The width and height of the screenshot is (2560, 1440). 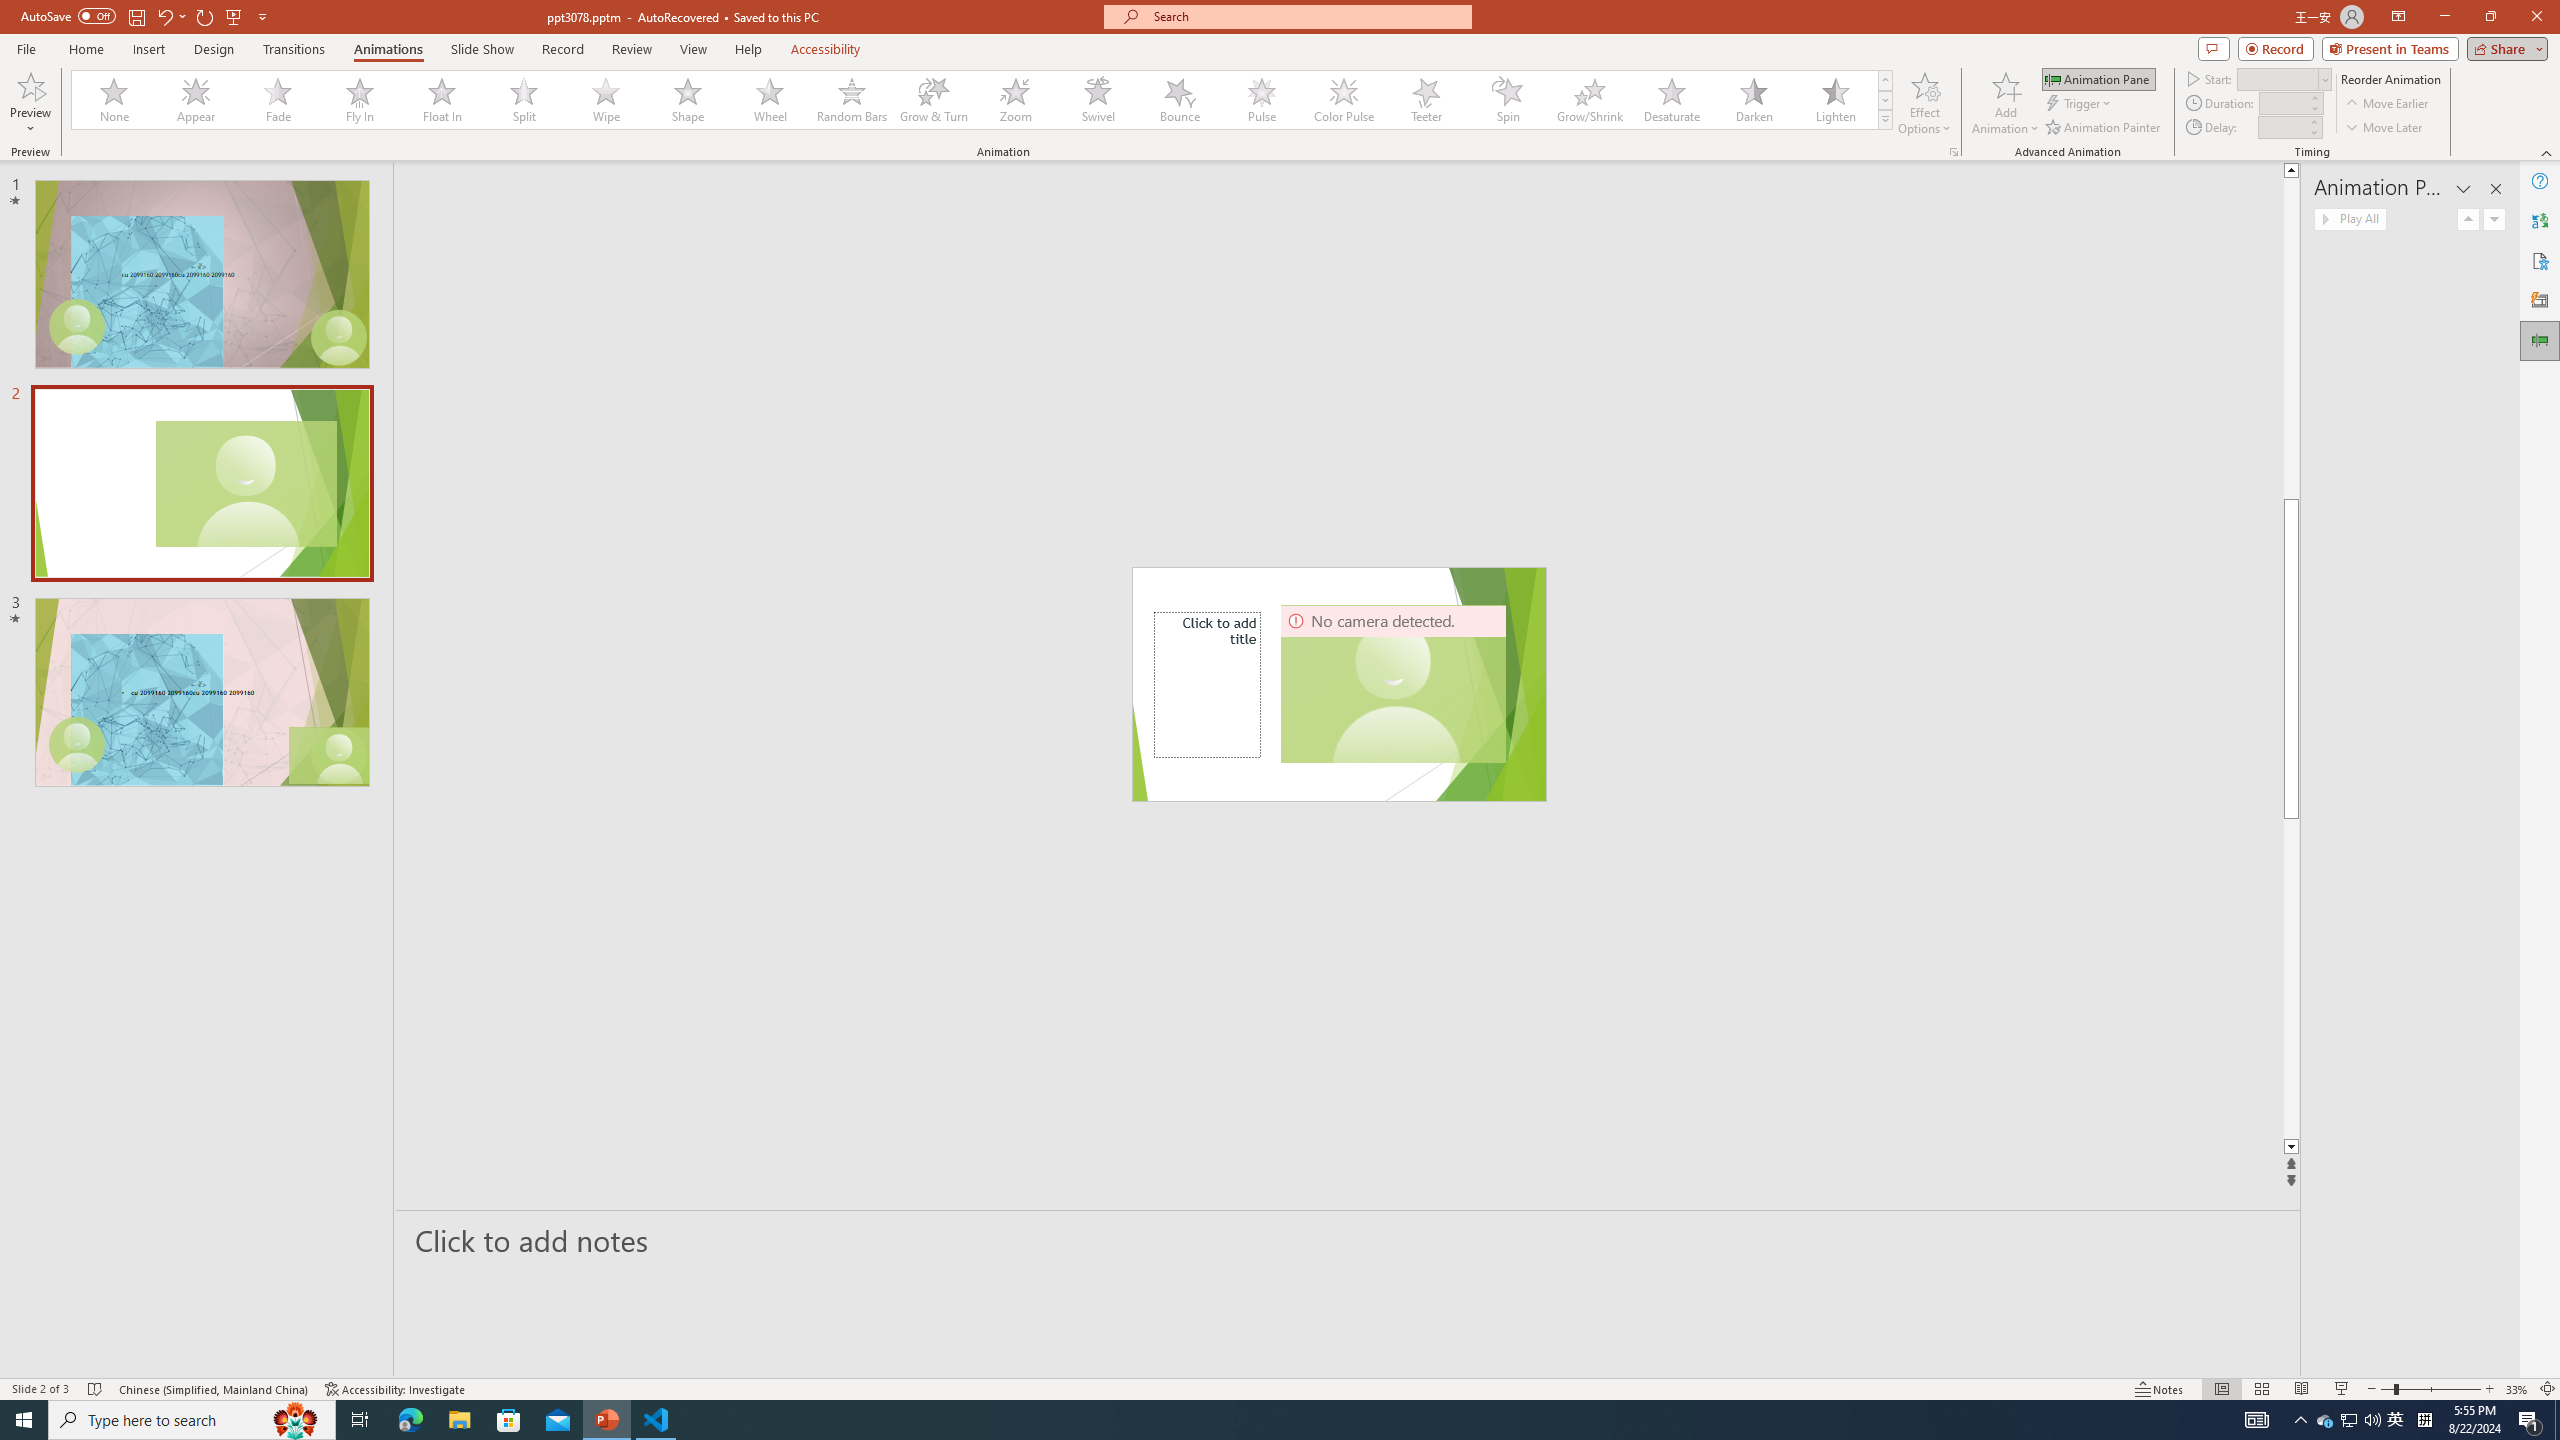 I want to click on Swivel, so click(x=1098, y=100).